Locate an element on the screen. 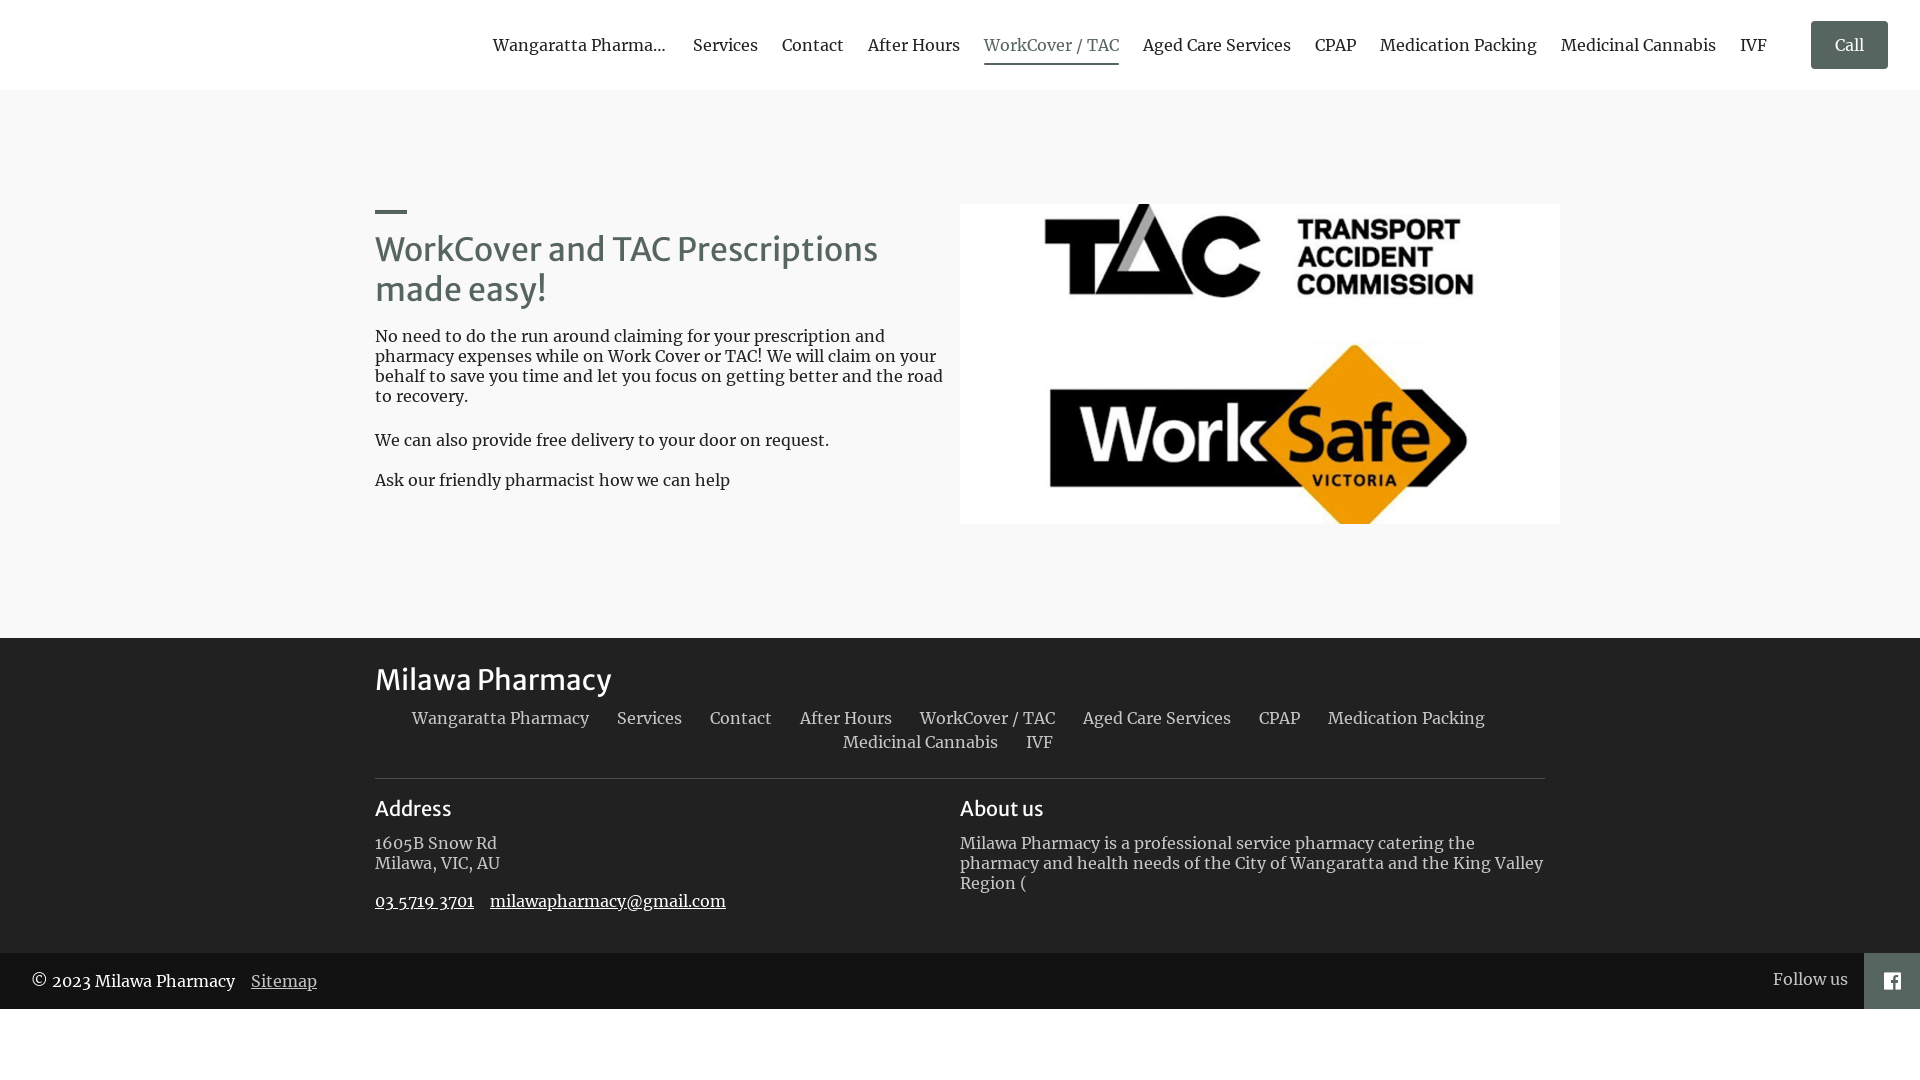  Wangaratta Pharmacy is located at coordinates (500, 718).